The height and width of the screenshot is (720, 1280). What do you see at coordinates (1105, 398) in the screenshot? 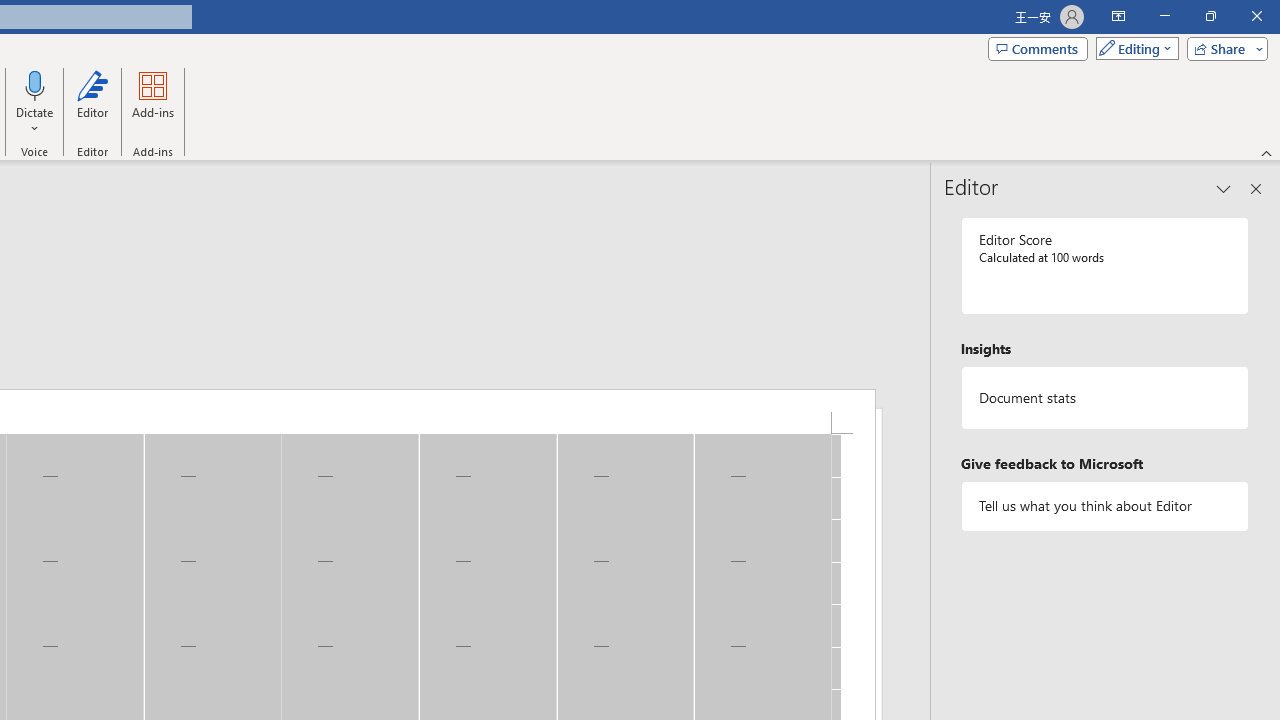
I see `Document statistics` at bounding box center [1105, 398].